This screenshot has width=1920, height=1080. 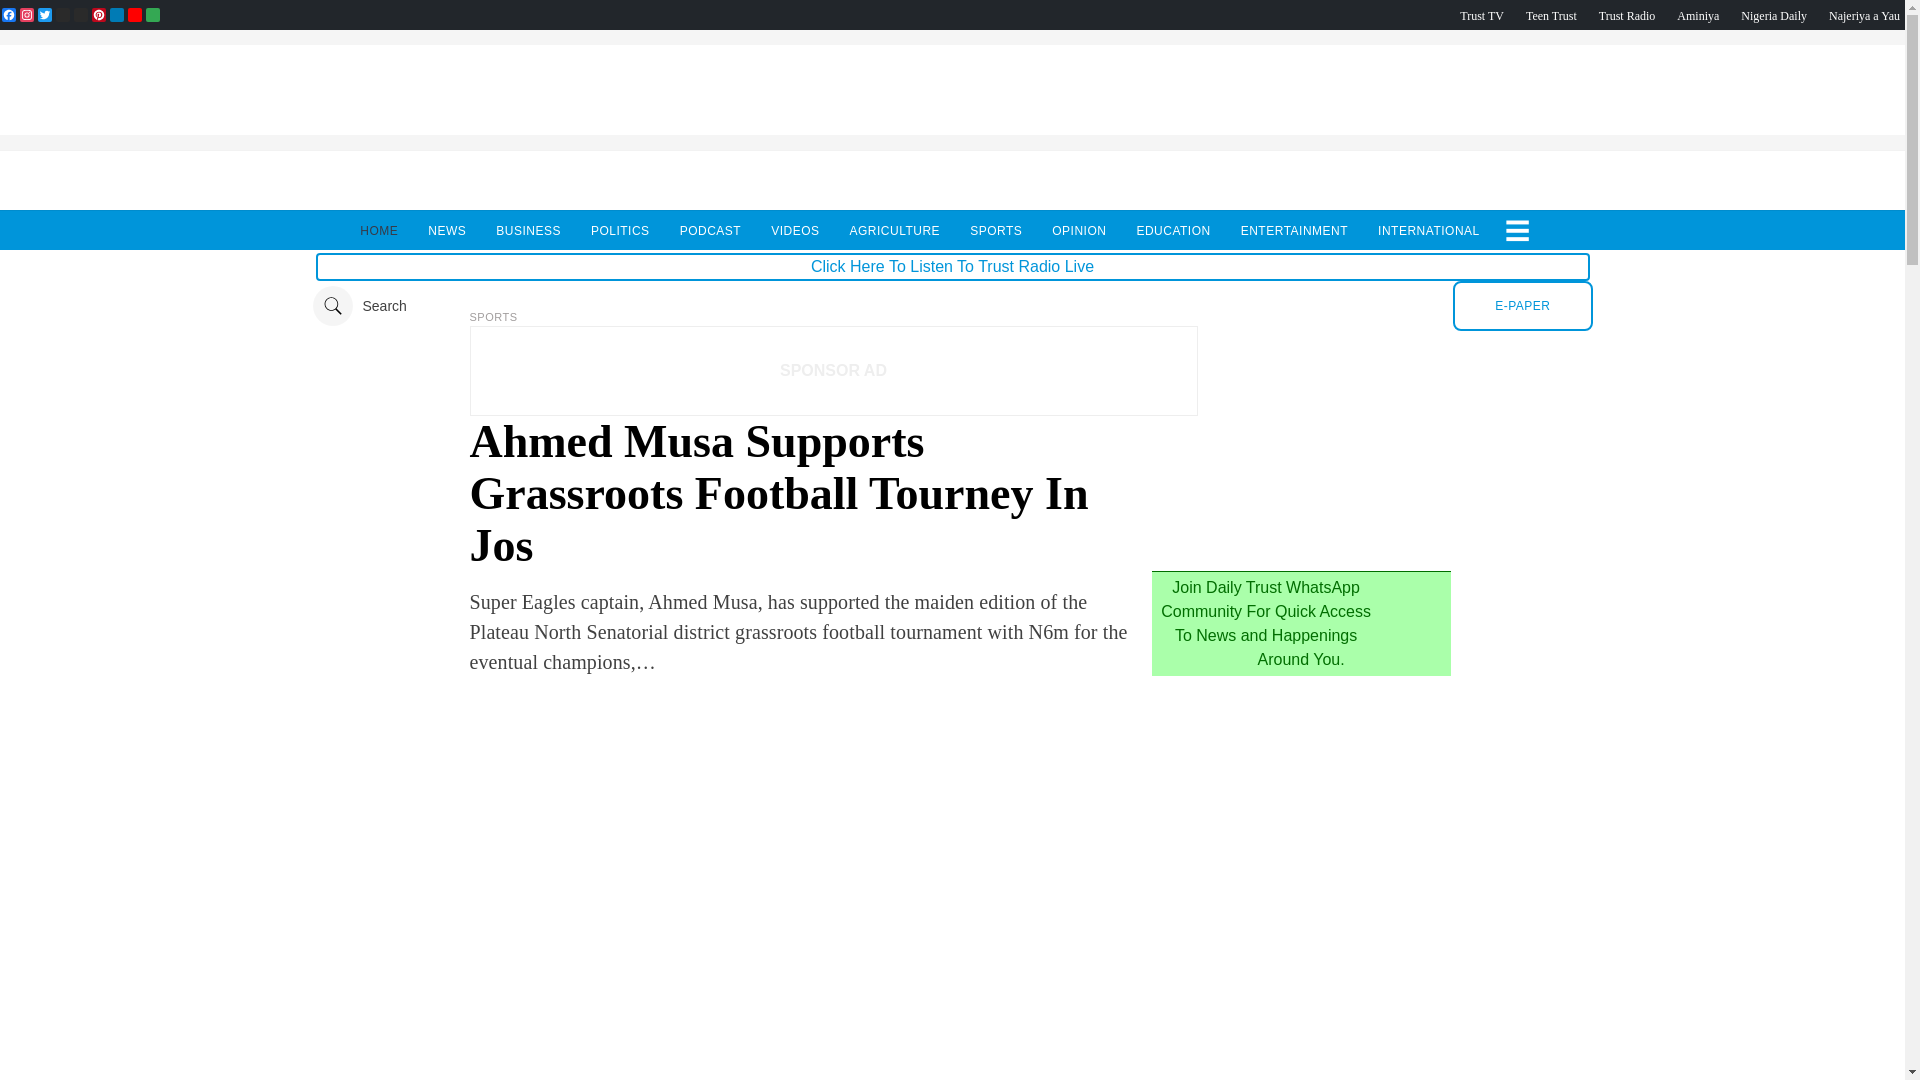 What do you see at coordinates (952, 306) in the screenshot?
I see `Dailytrust` at bounding box center [952, 306].